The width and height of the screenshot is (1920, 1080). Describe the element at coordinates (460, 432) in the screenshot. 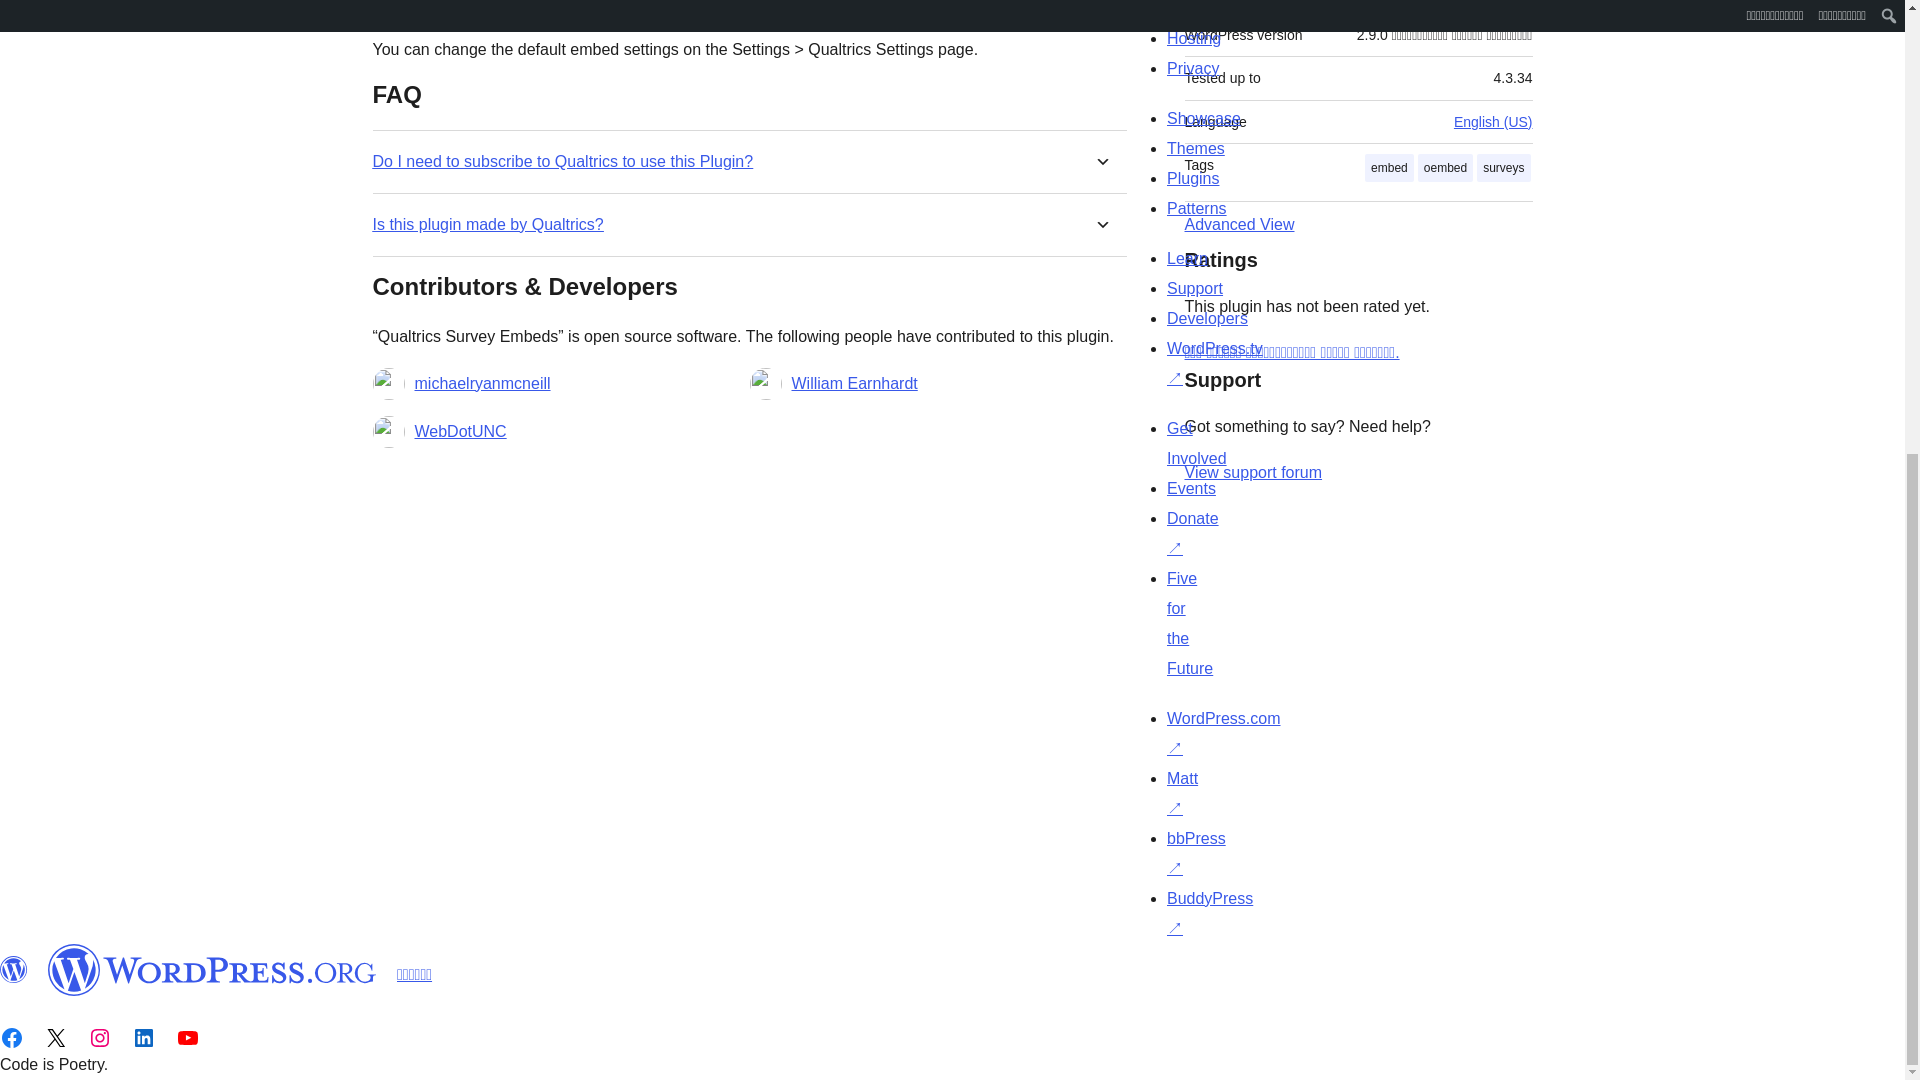

I see `WebDotUNC` at that location.